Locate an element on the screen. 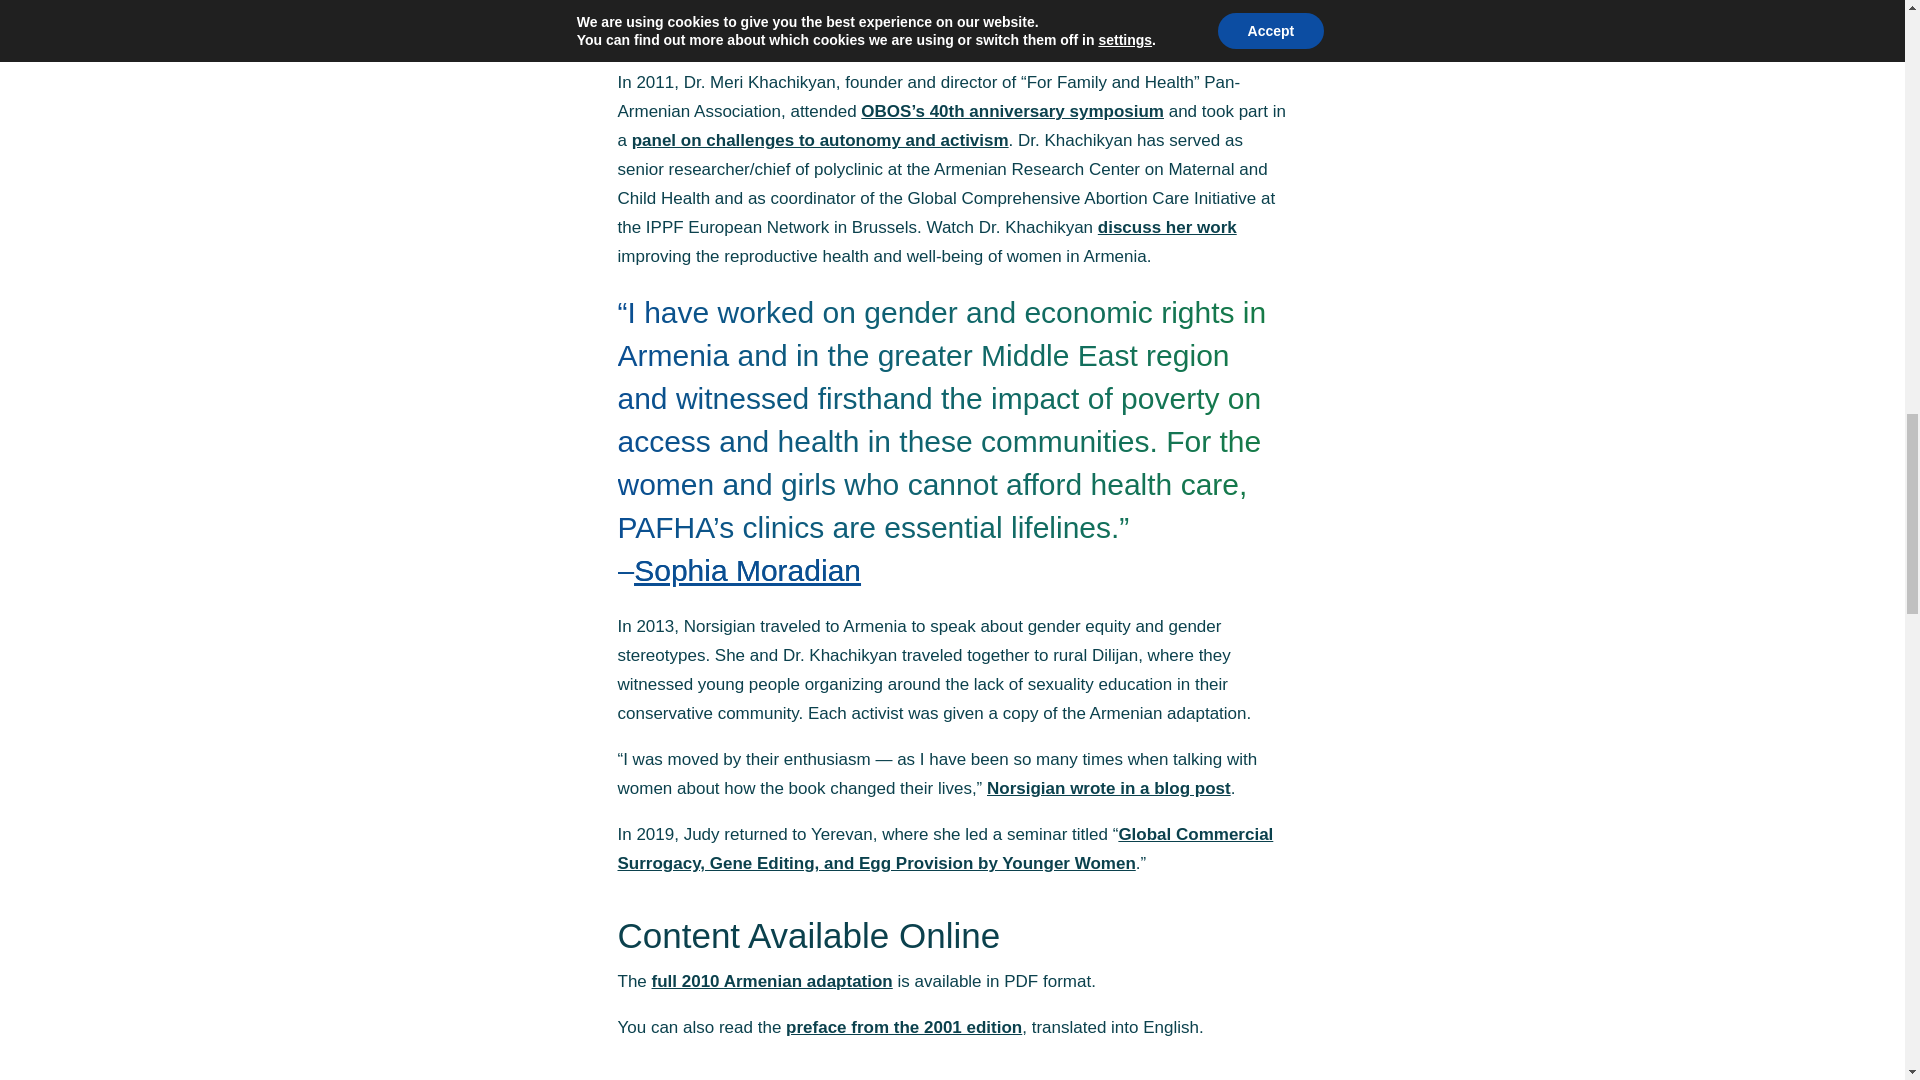  Striving for Gender Equity: My Journey to Armenia is located at coordinates (1108, 788).